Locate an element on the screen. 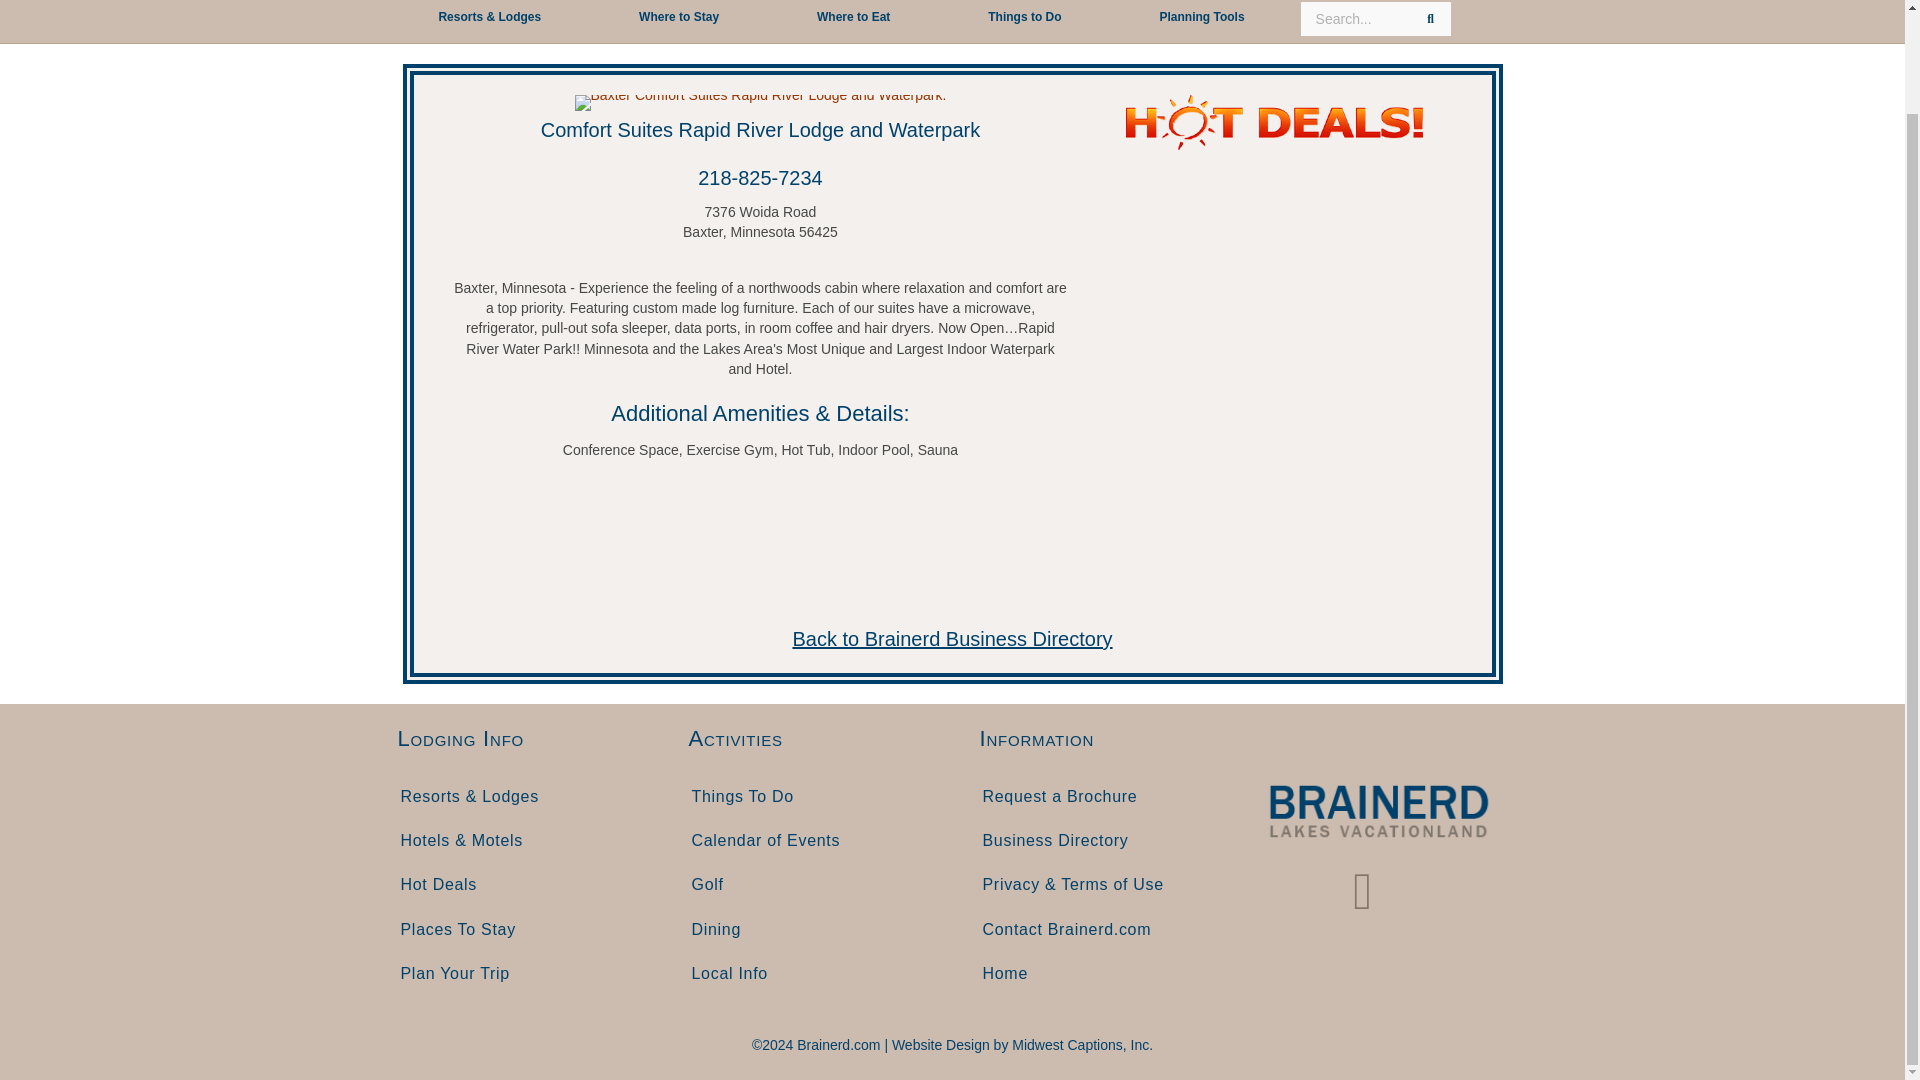 This screenshot has height=1080, width=1920. Back to Brainerd Business Directory is located at coordinates (951, 638).